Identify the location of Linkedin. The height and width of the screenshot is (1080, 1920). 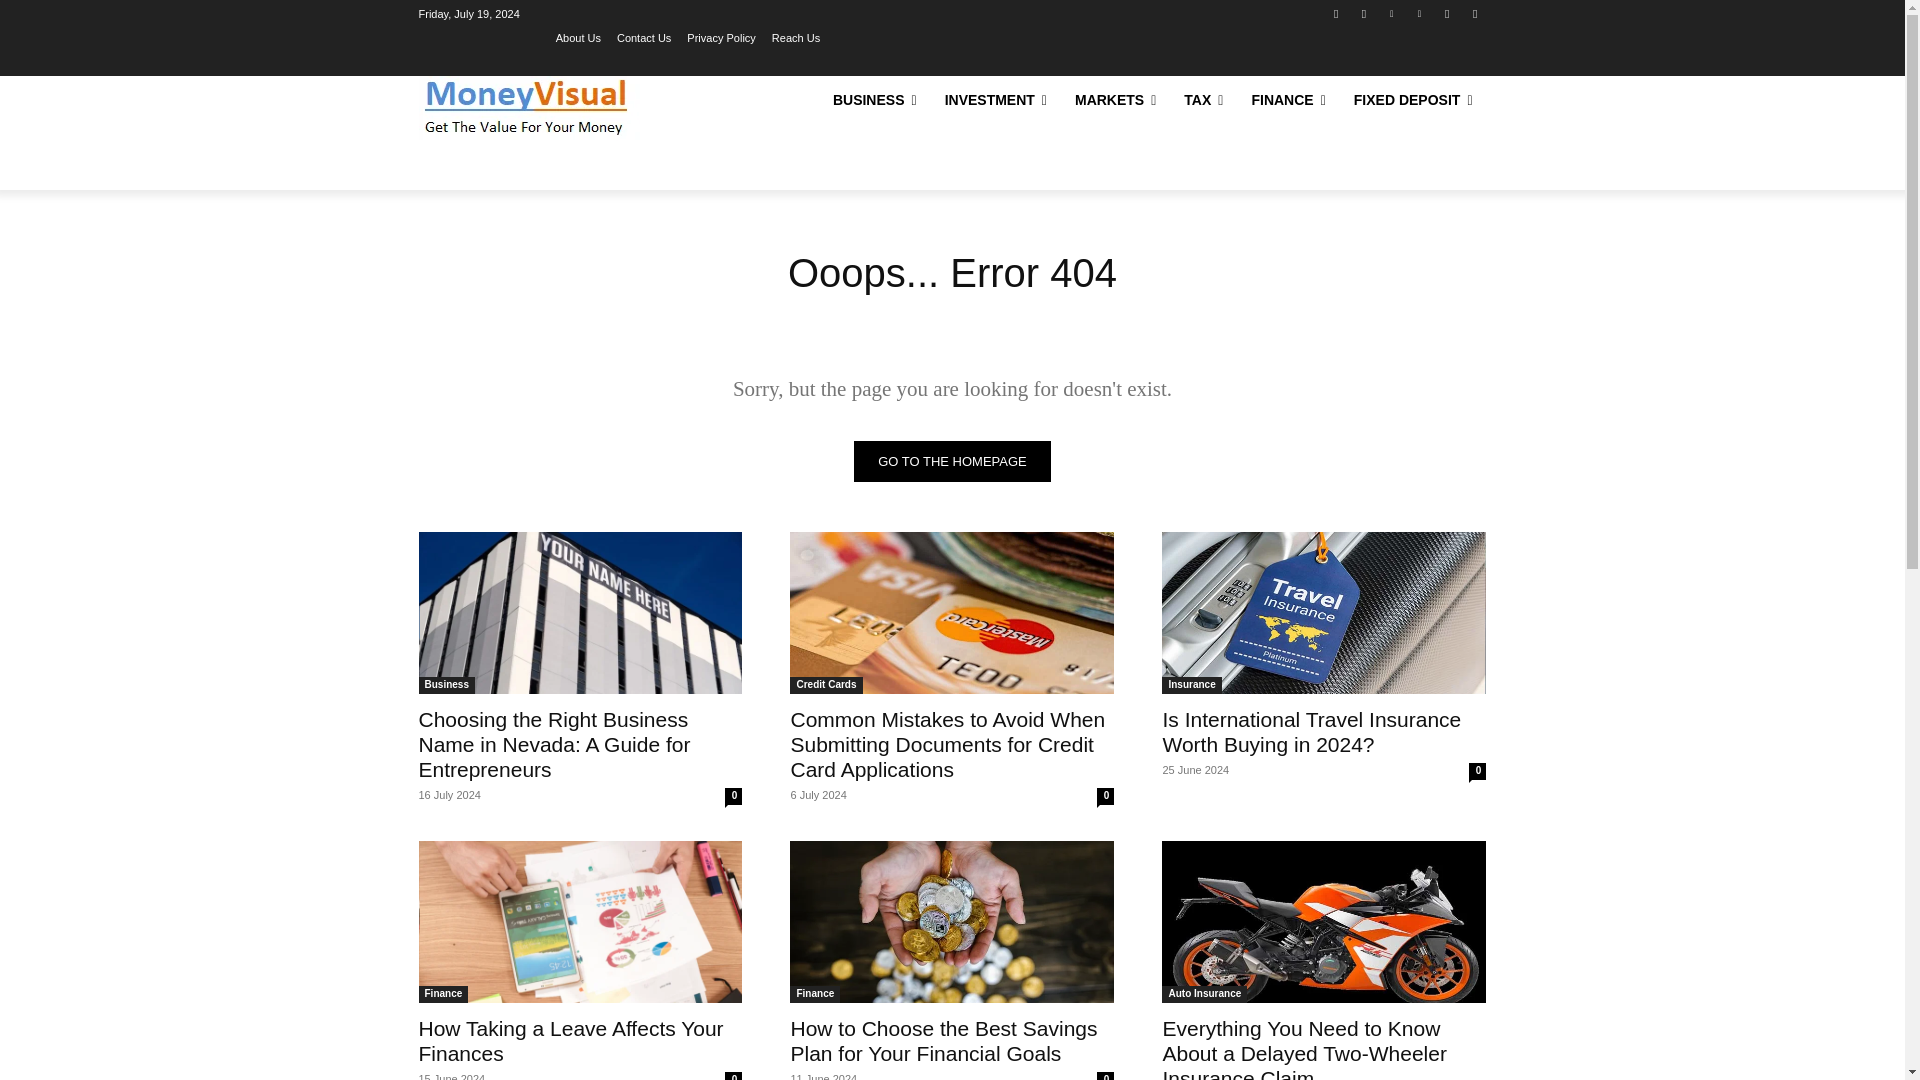
(1392, 13).